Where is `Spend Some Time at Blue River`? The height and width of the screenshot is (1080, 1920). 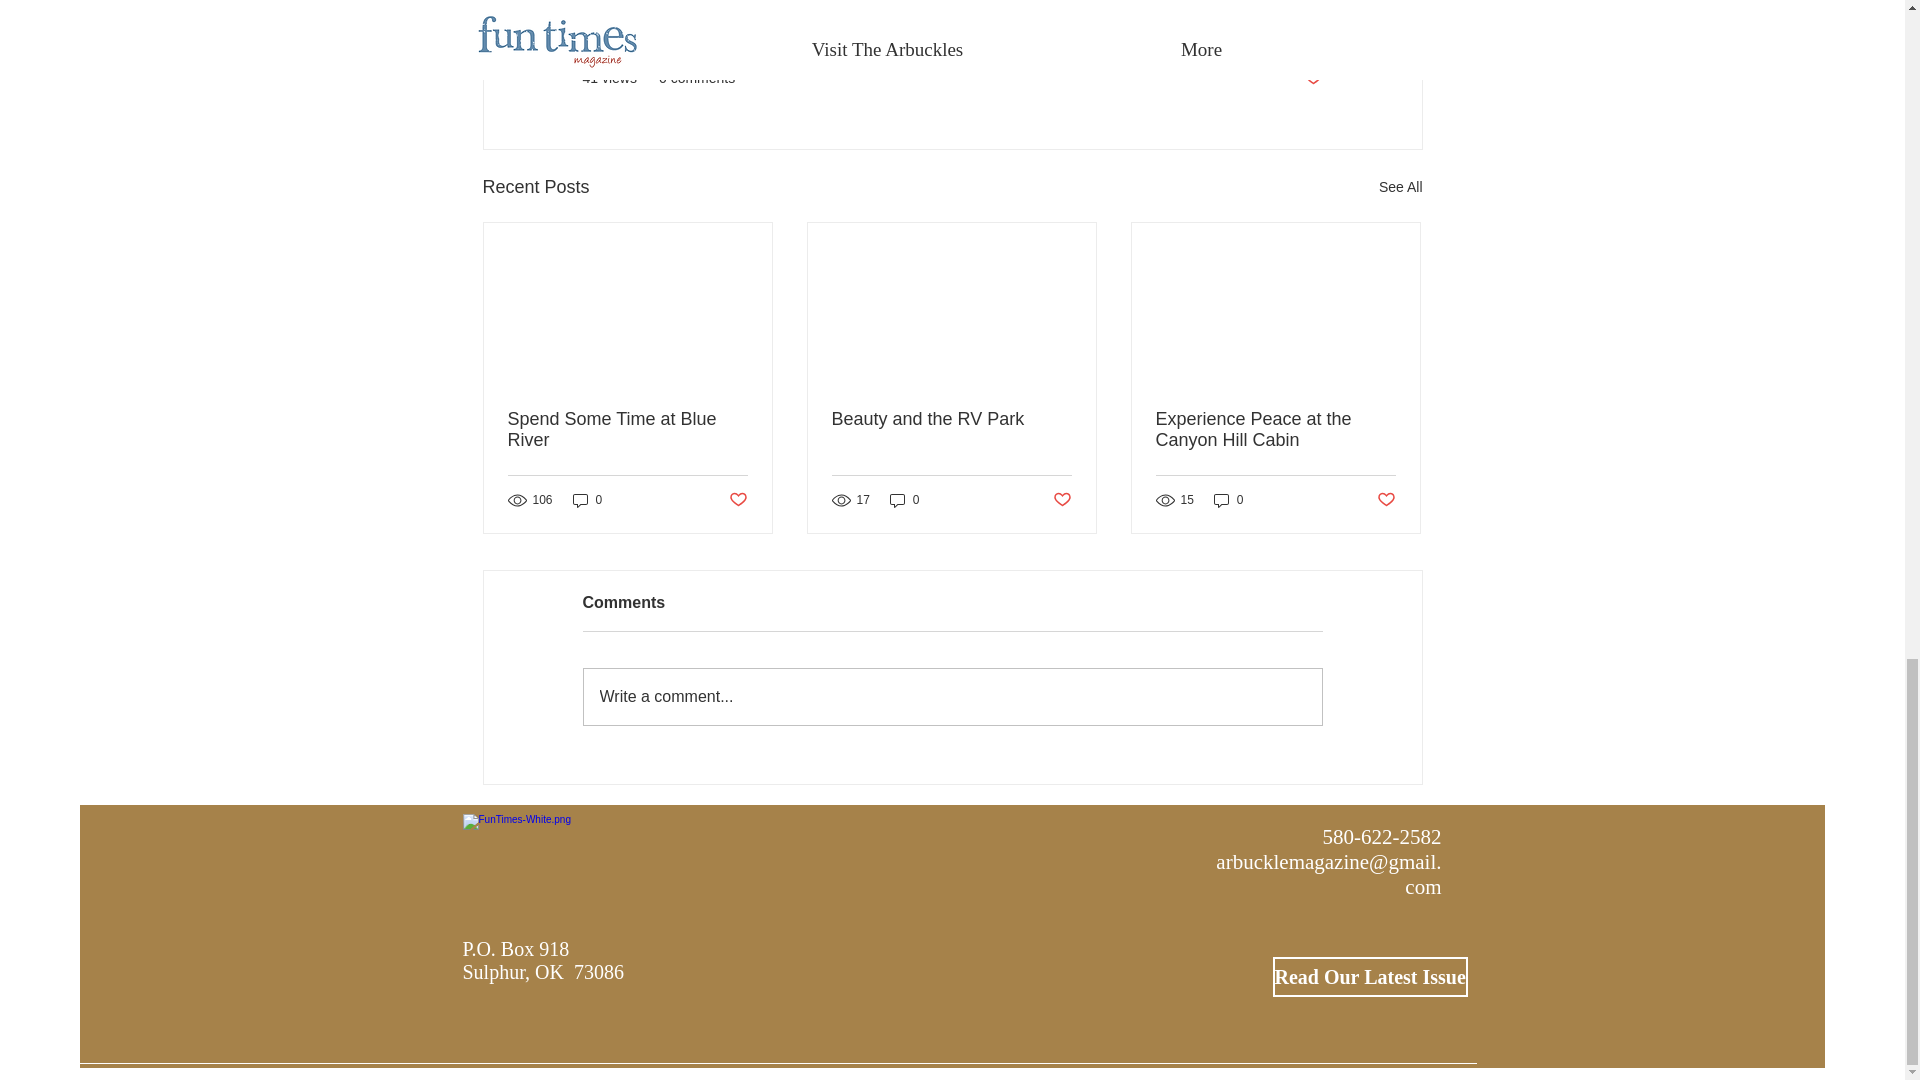 Spend Some Time at Blue River is located at coordinates (628, 430).